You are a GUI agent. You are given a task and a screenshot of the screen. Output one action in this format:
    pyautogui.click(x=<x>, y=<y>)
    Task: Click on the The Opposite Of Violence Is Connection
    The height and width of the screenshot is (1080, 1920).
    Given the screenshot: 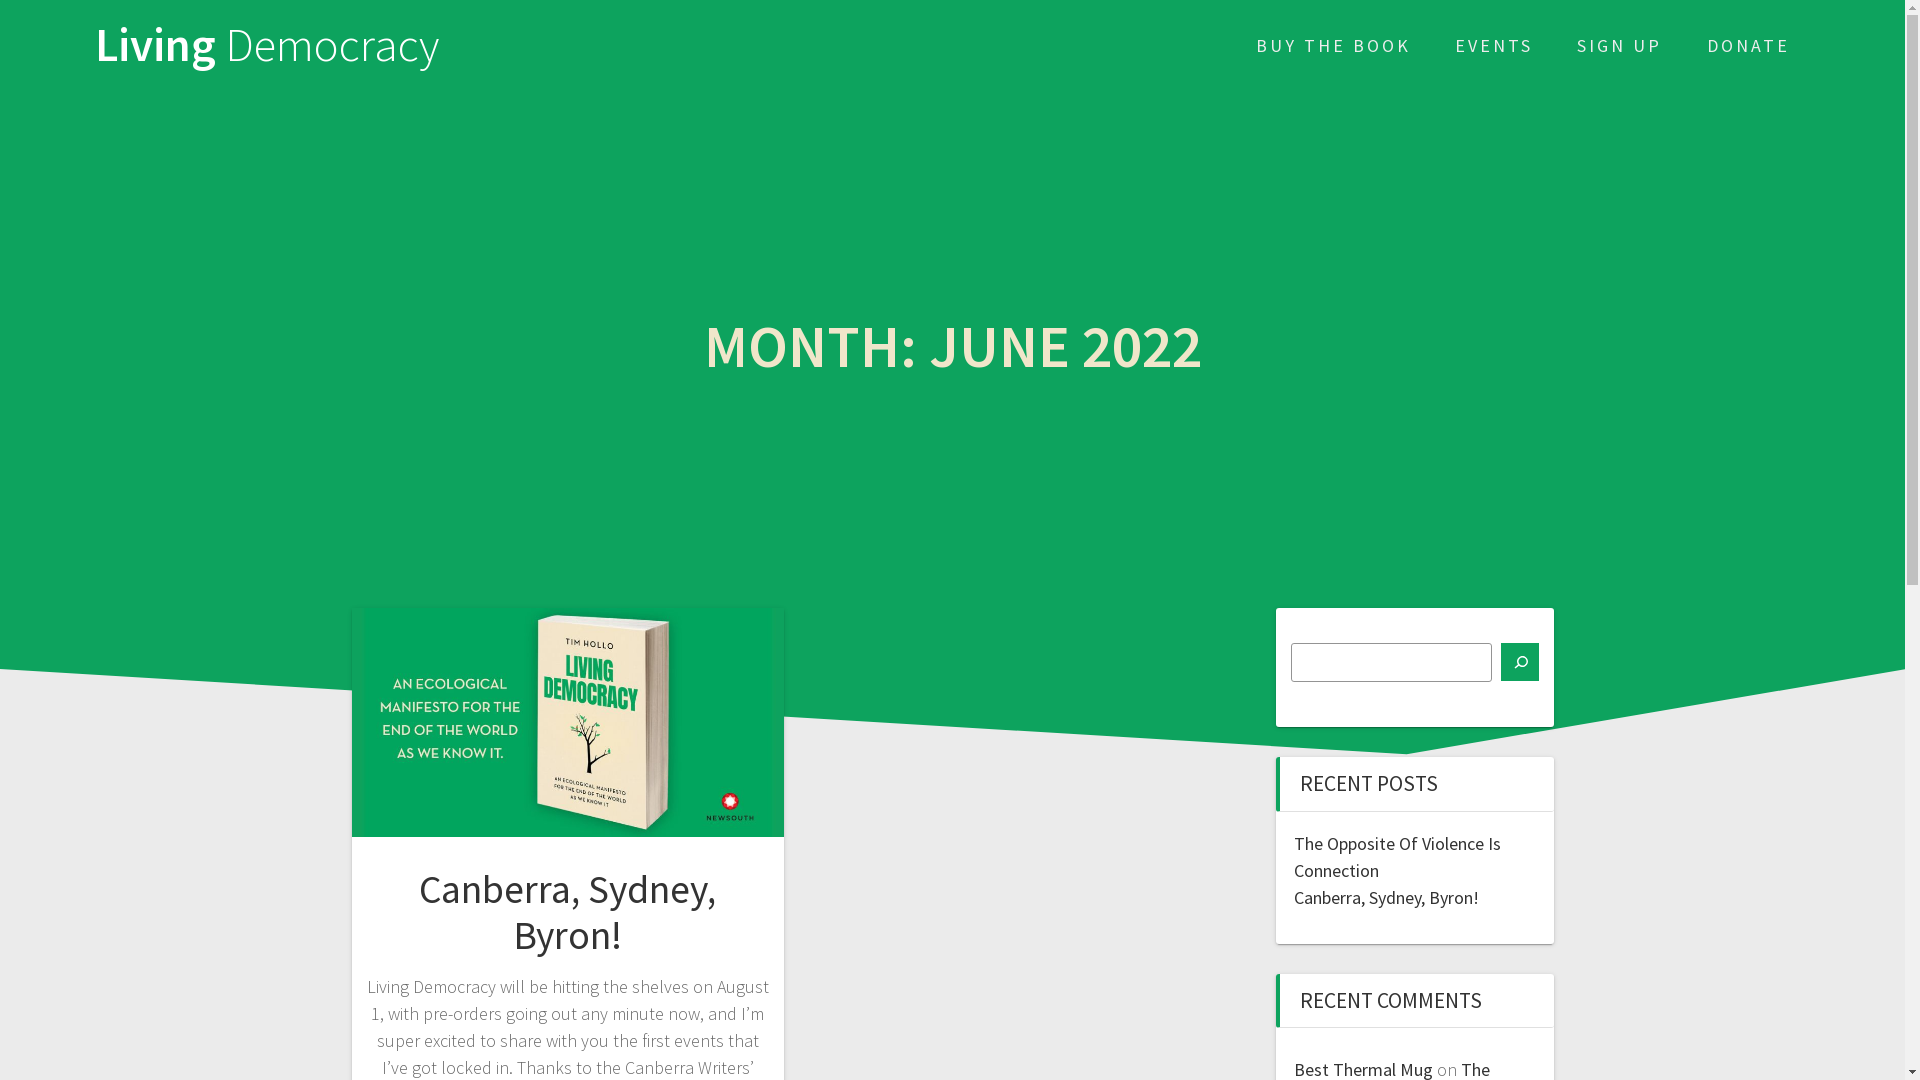 What is the action you would take?
    pyautogui.click(x=1398, y=857)
    